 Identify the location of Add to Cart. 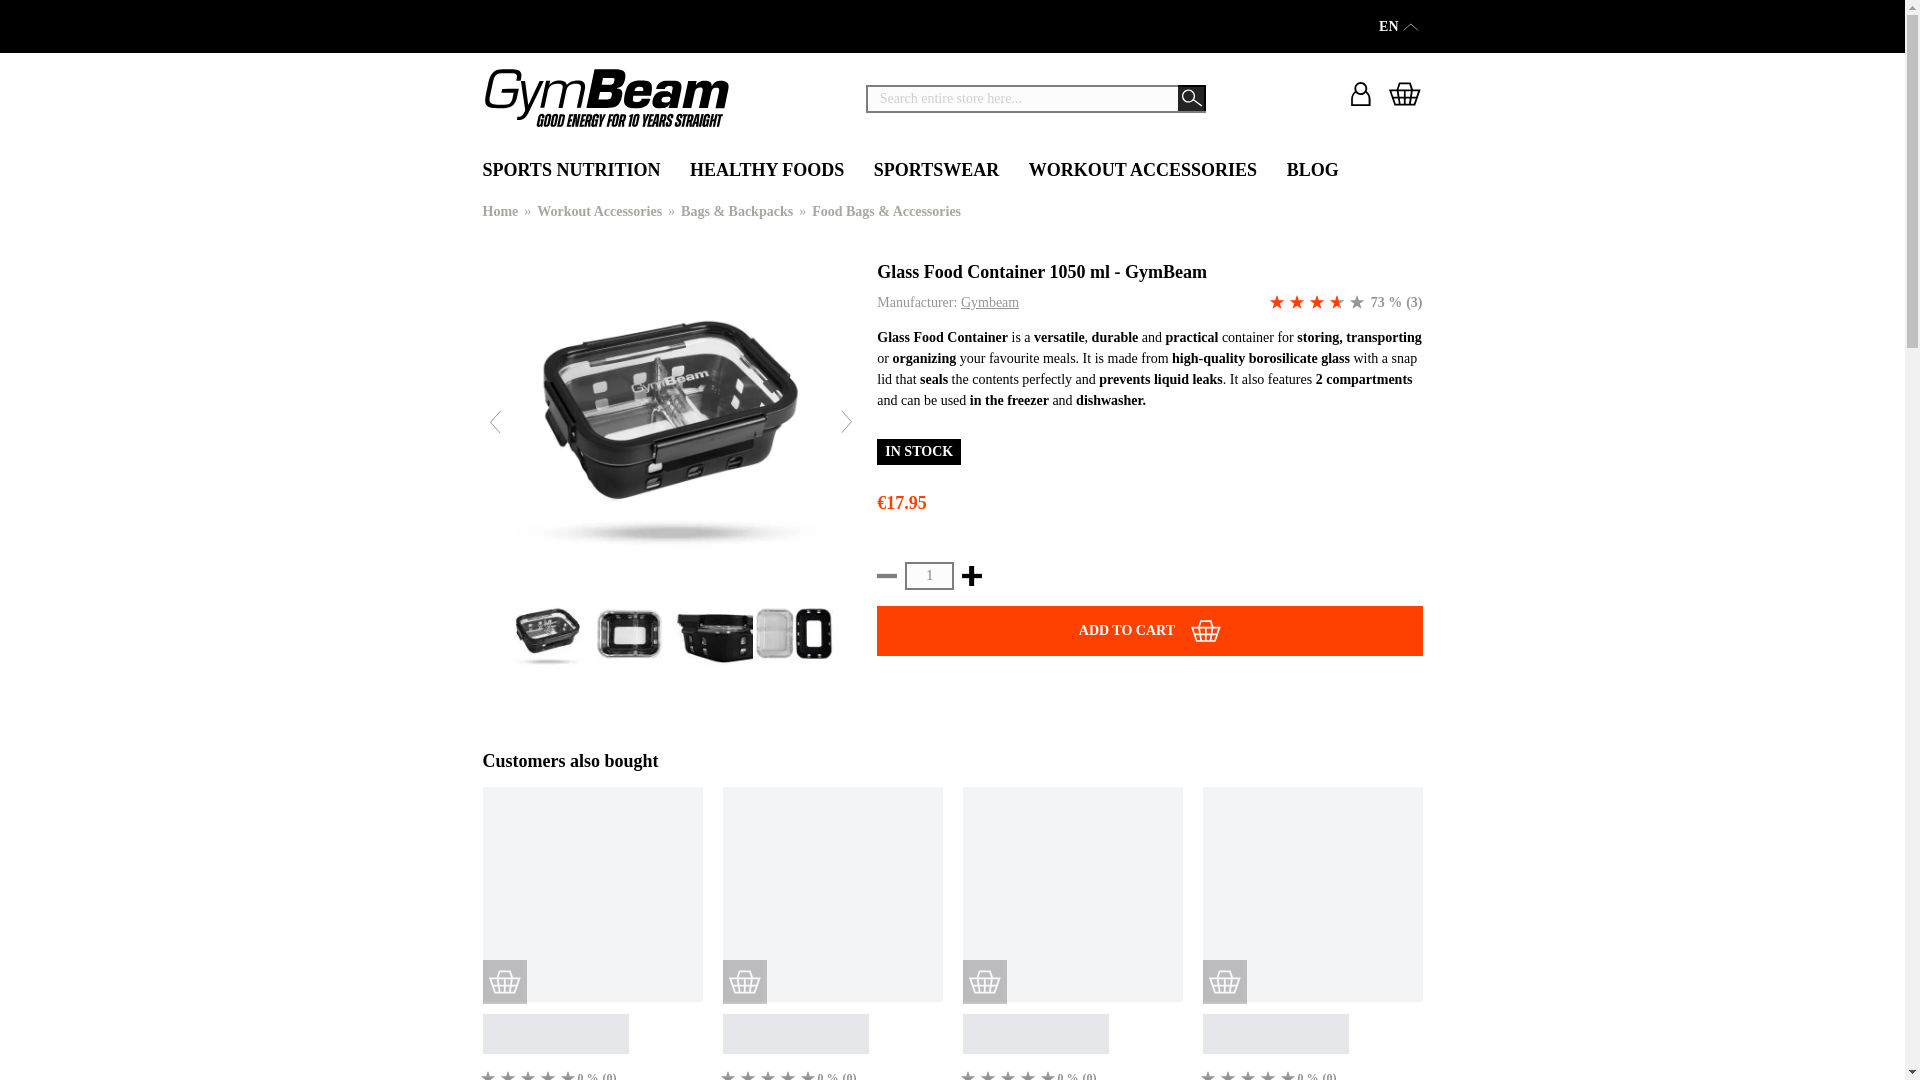
(1150, 630).